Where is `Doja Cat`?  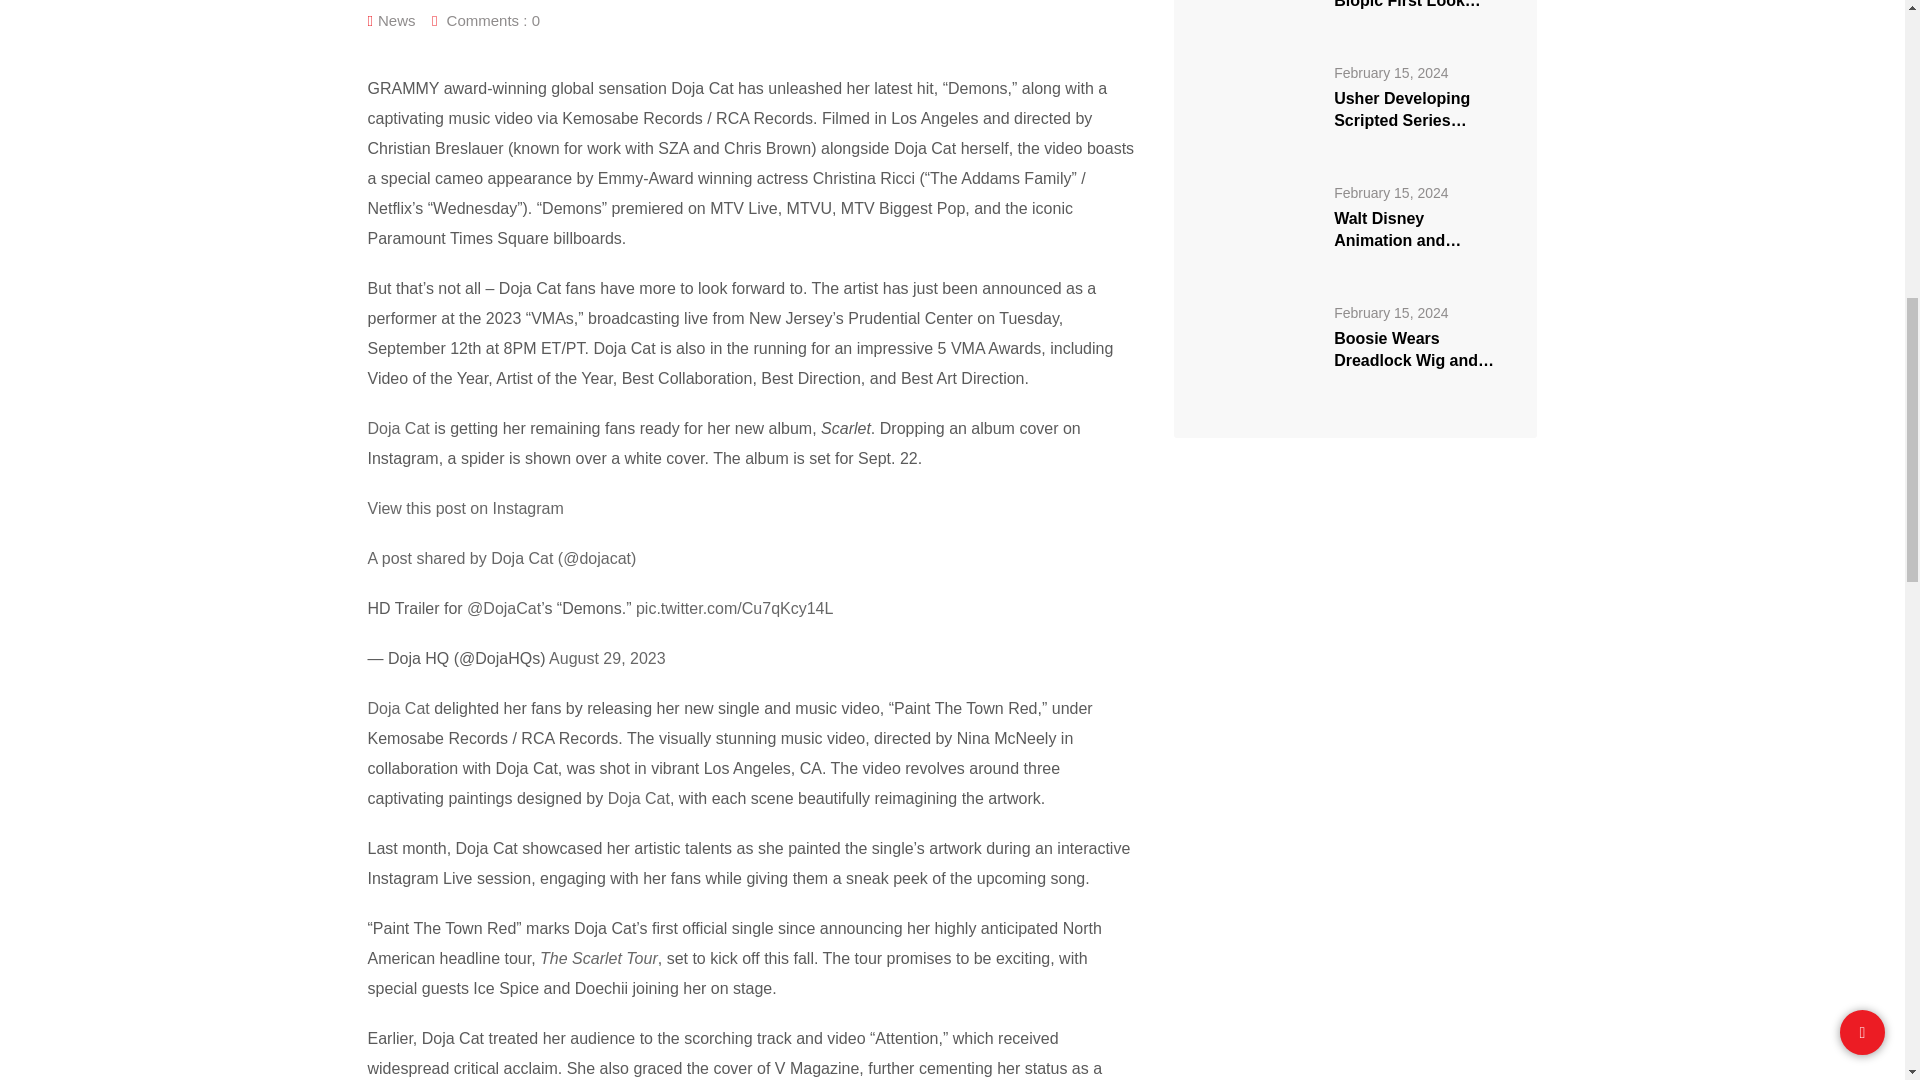 Doja Cat is located at coordinates (639, 798).